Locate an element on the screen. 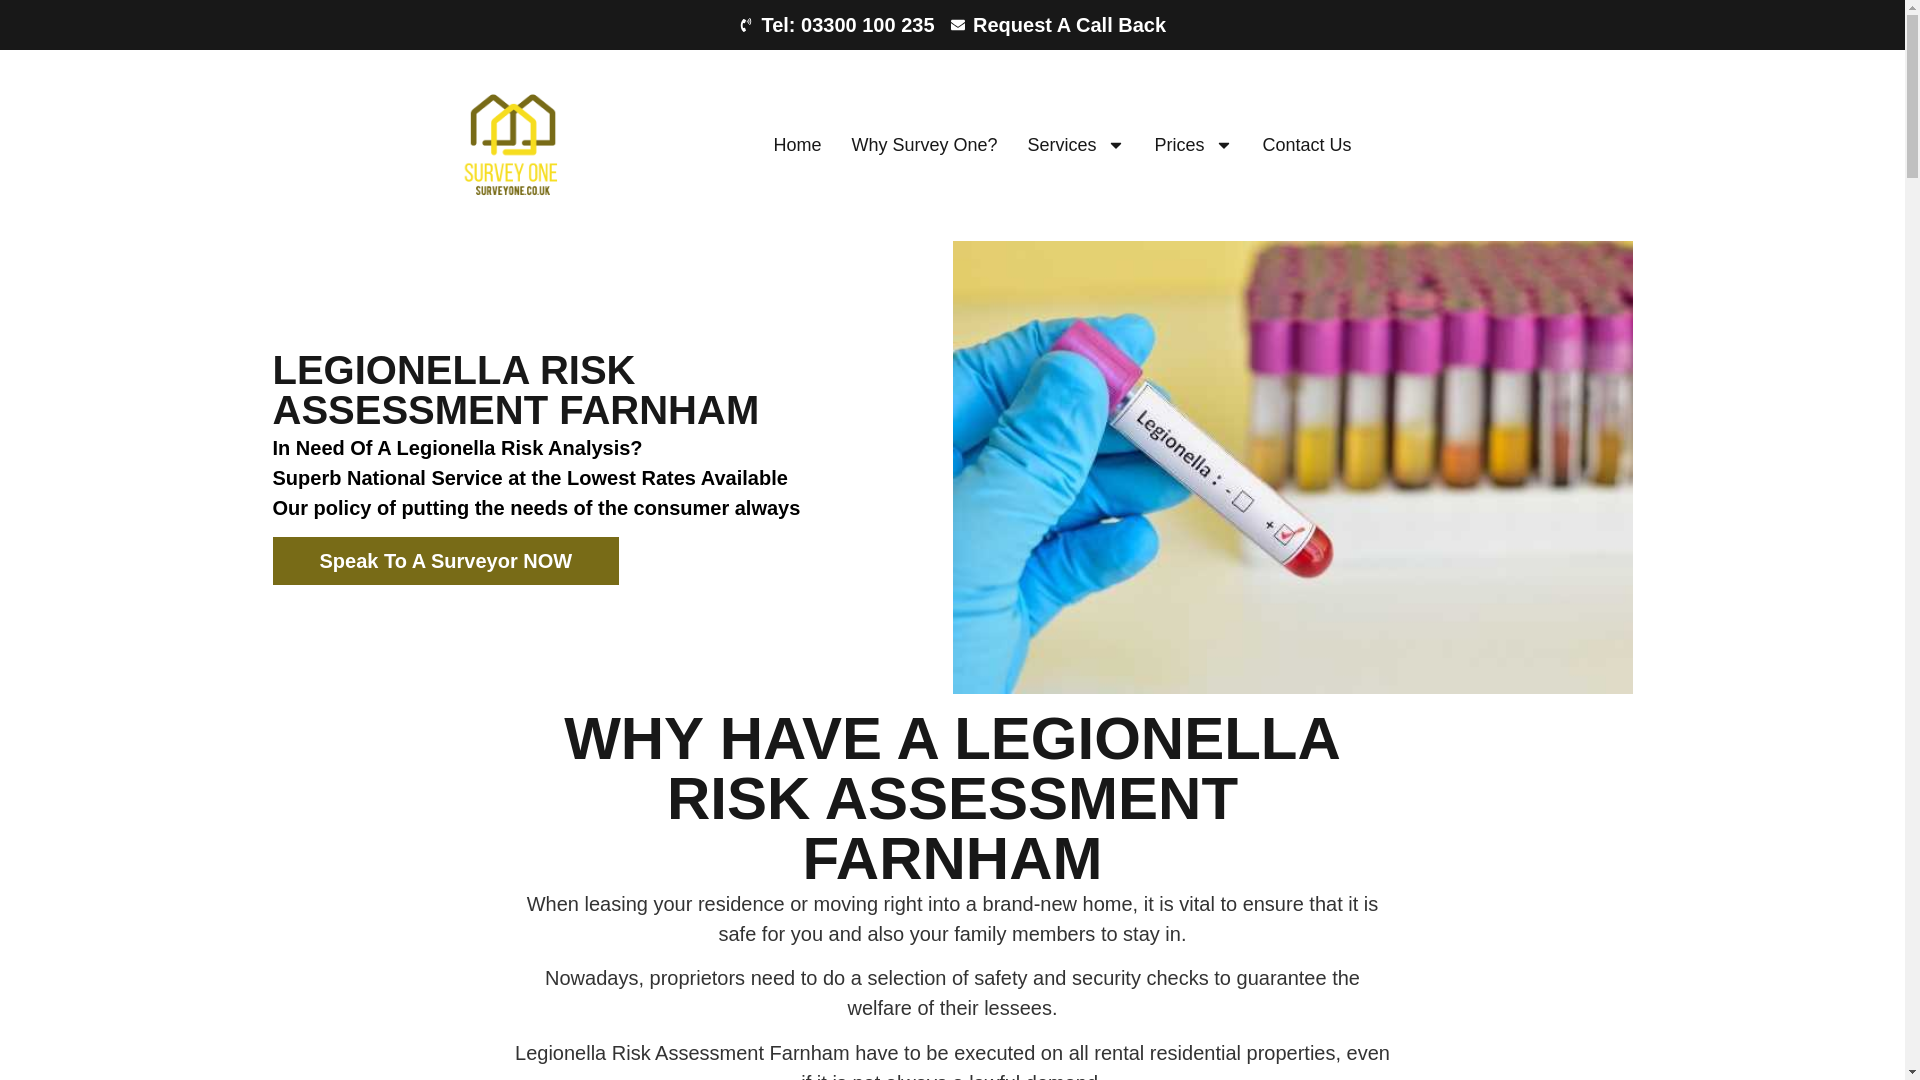 This screenshot has height=1080, width=1920. Prices is located at coordinates (1194, 145).